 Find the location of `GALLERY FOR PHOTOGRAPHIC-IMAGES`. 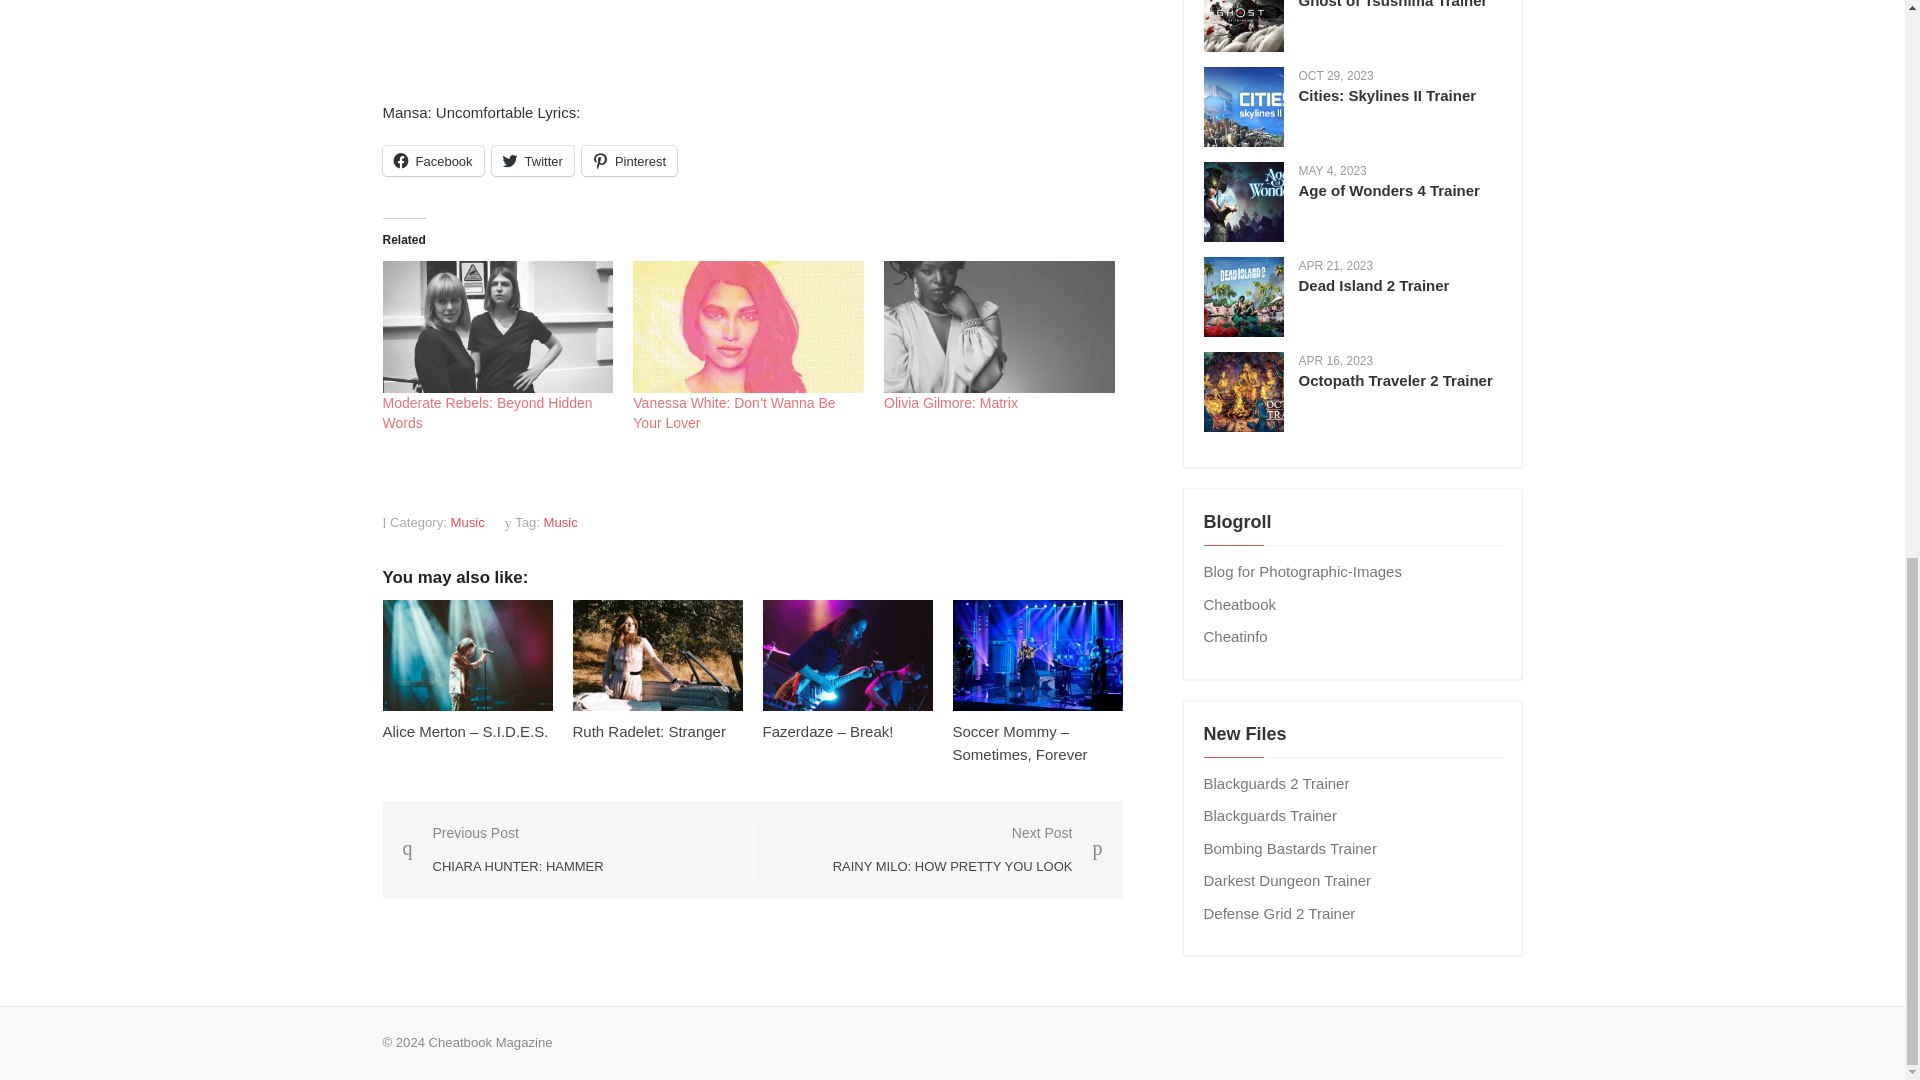

GALLERY FOR PHOTOGRAPHIC-IMAGES is located at coordinates (1302, 570).